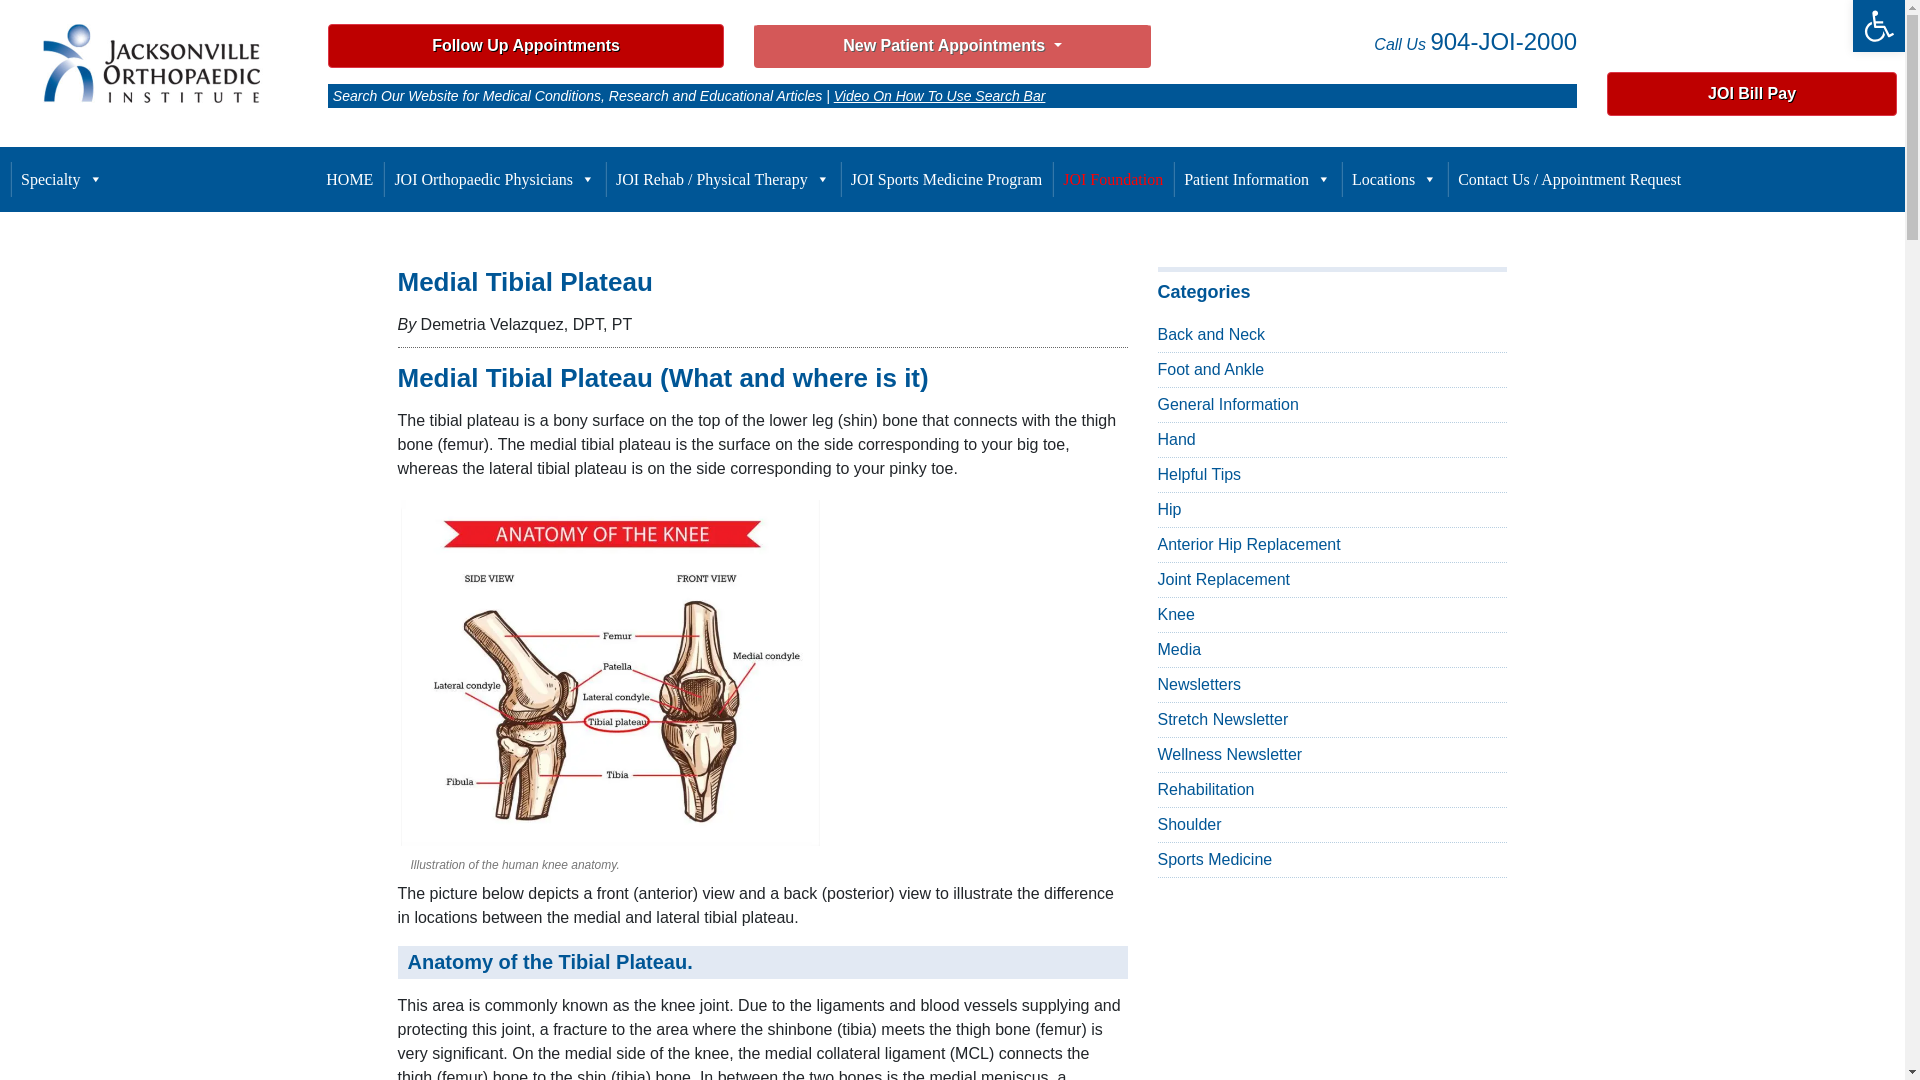  I want to click on JOI Bill Pay, so click(1878, 26).